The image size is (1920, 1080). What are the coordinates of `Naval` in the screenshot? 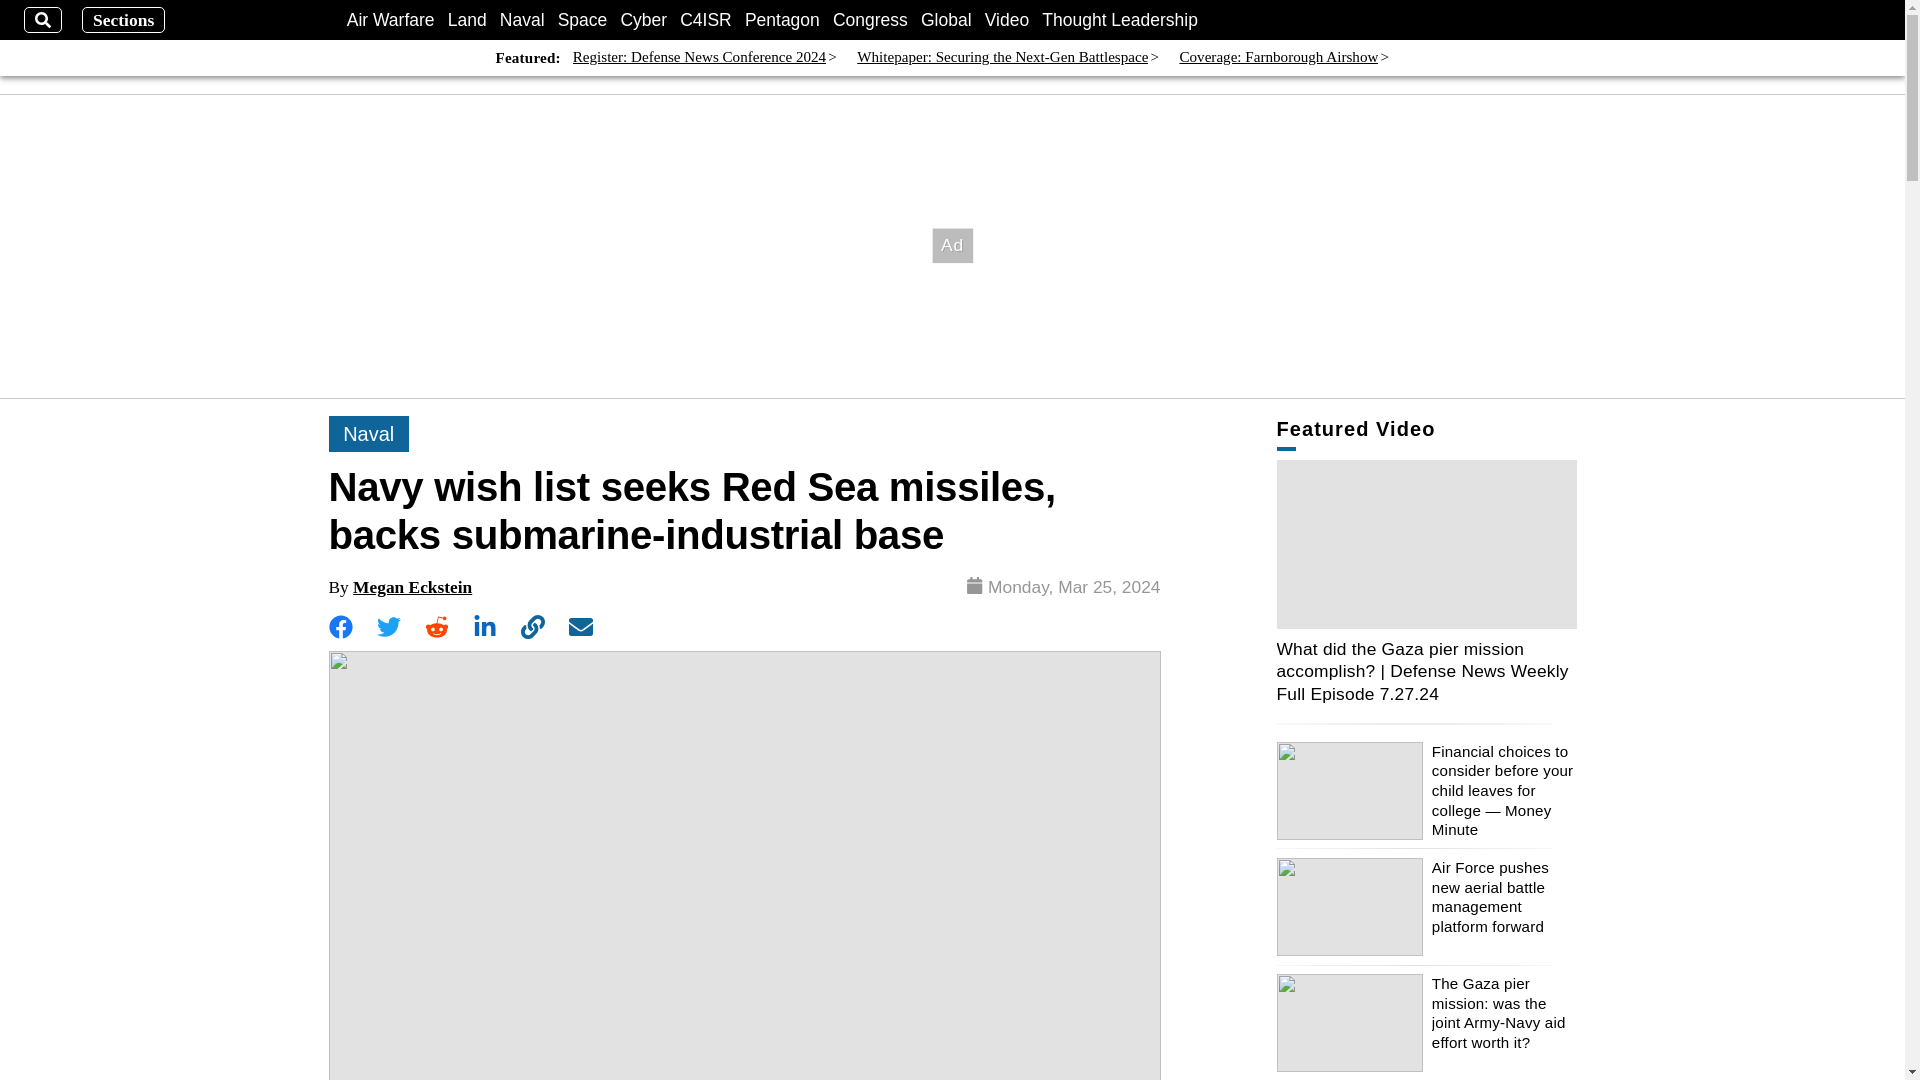 It's located at (522, 20).